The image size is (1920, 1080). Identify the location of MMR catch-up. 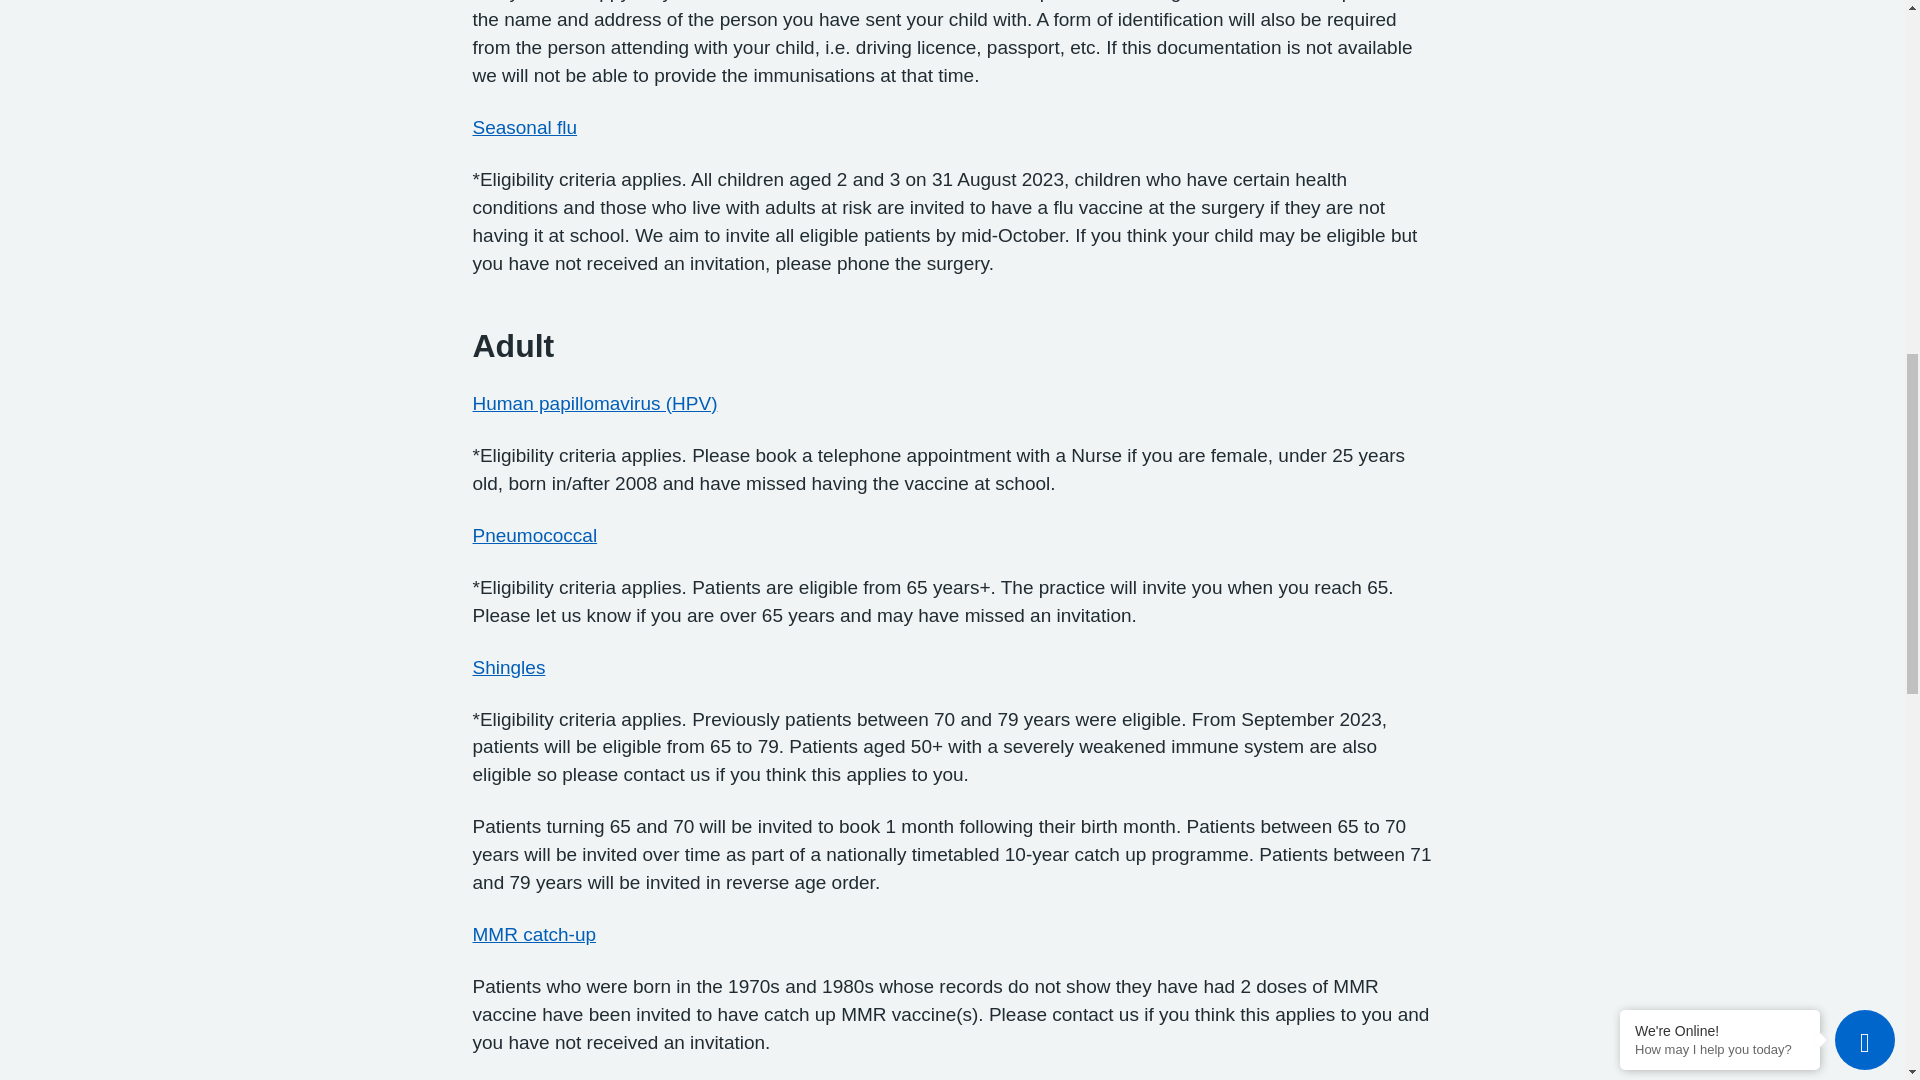
(534, 934).